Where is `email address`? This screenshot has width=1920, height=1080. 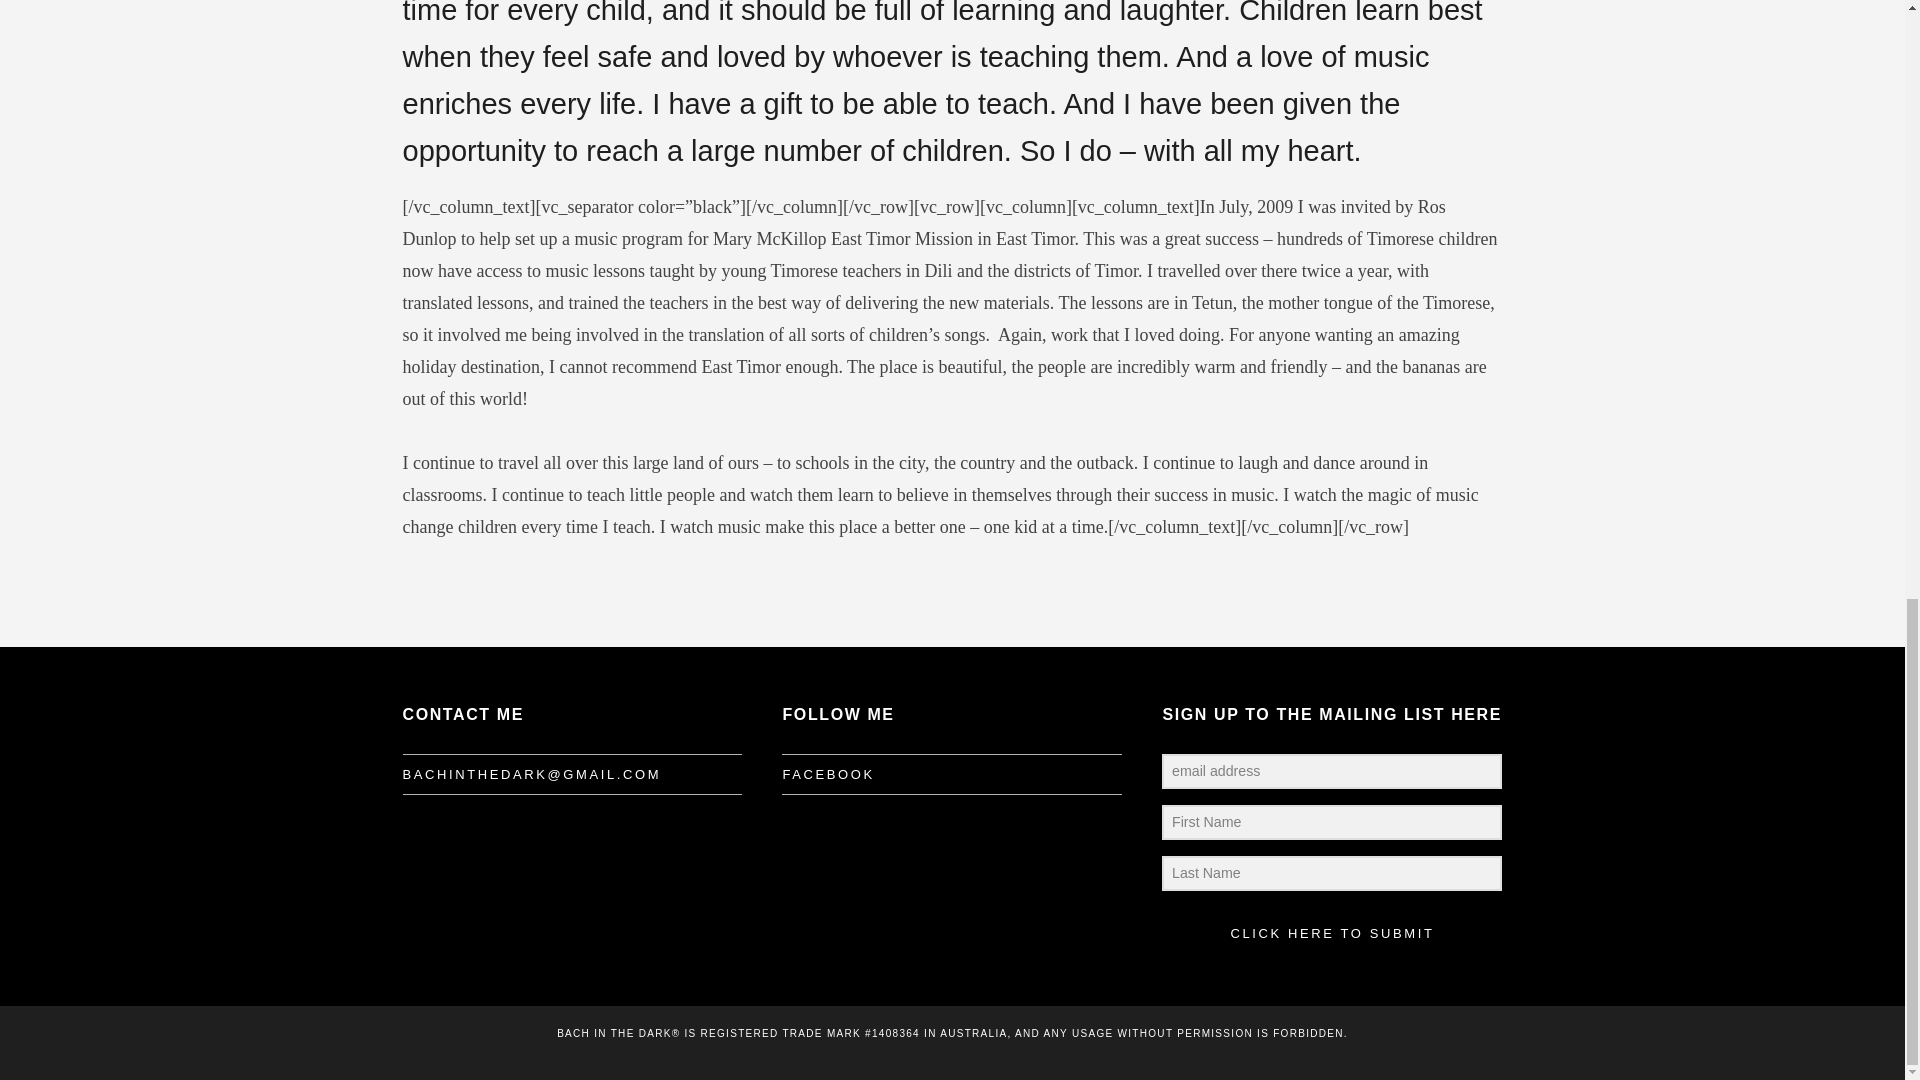
email address is located at coordinates (1331, 771).